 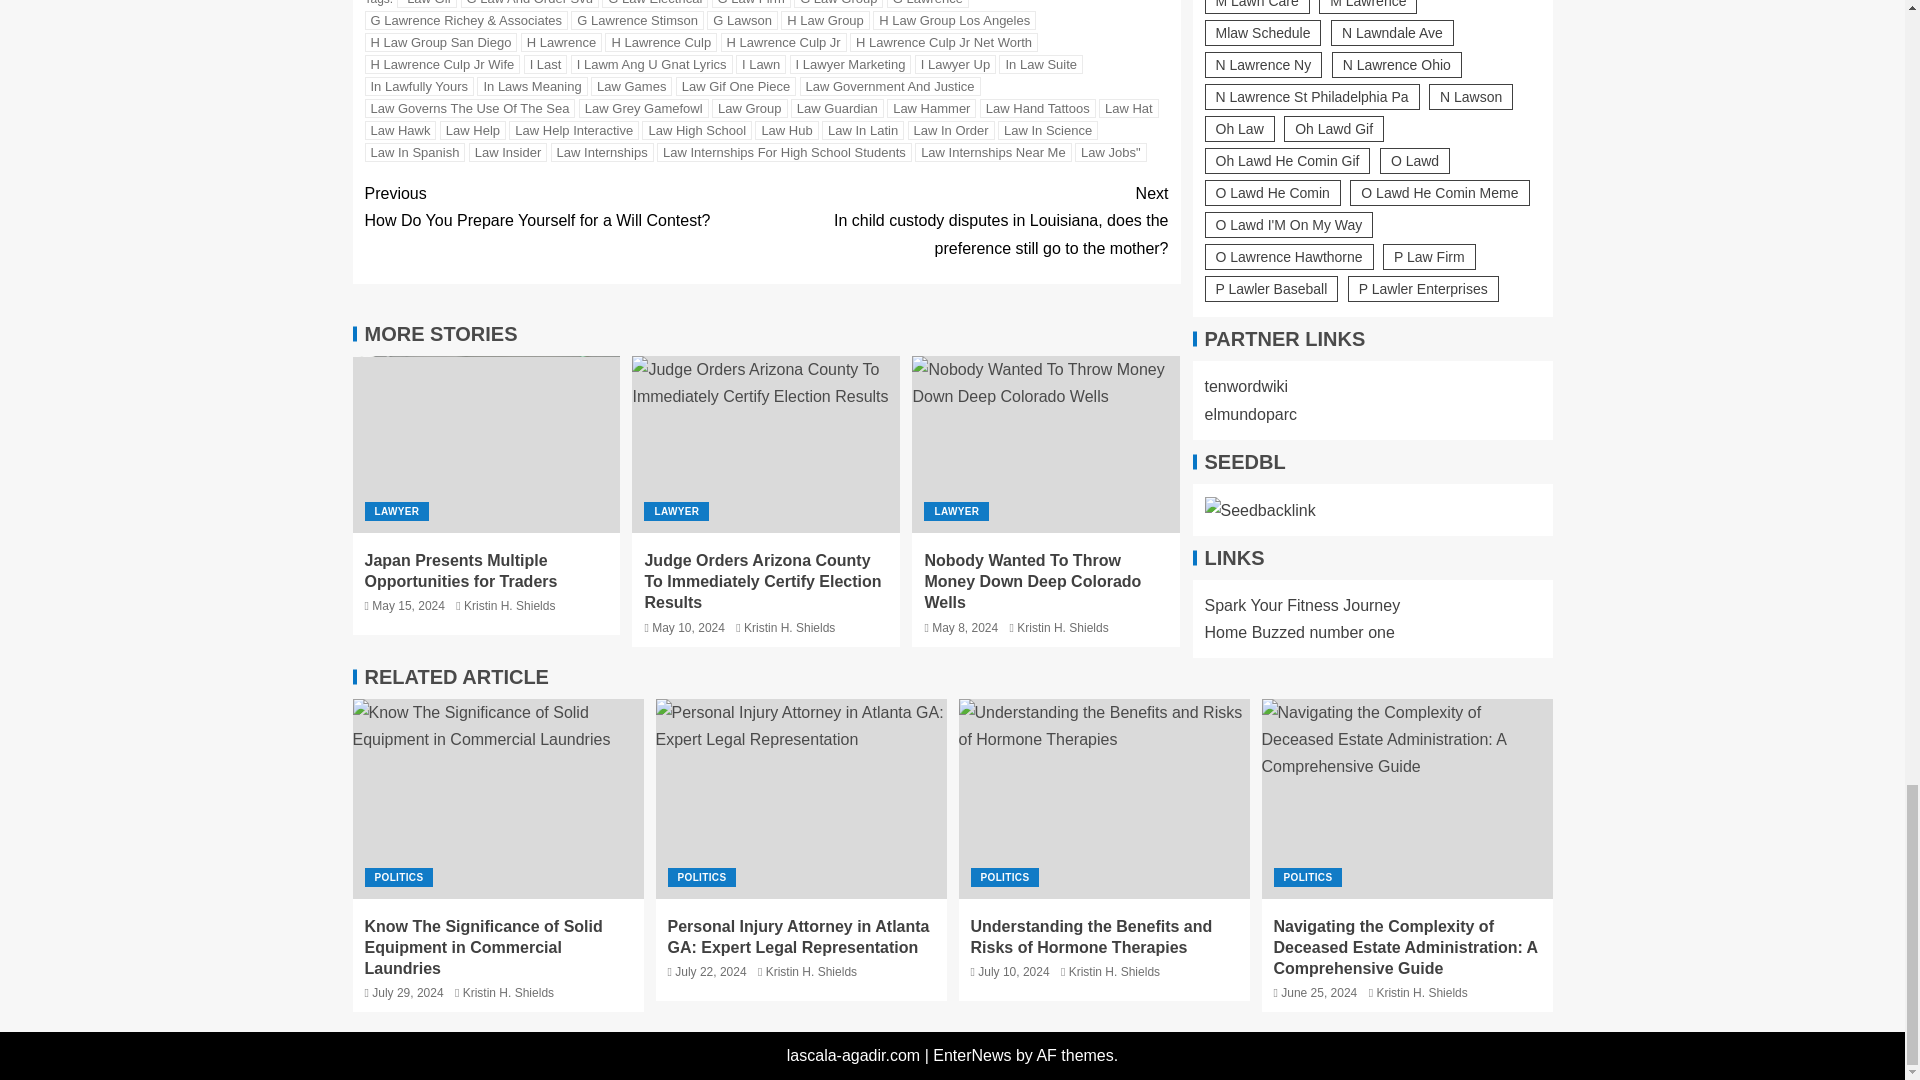 What do you see at coordinates (838, 4) in the screenshot?
I see `G Law Group` at bounding box center [838, 4].